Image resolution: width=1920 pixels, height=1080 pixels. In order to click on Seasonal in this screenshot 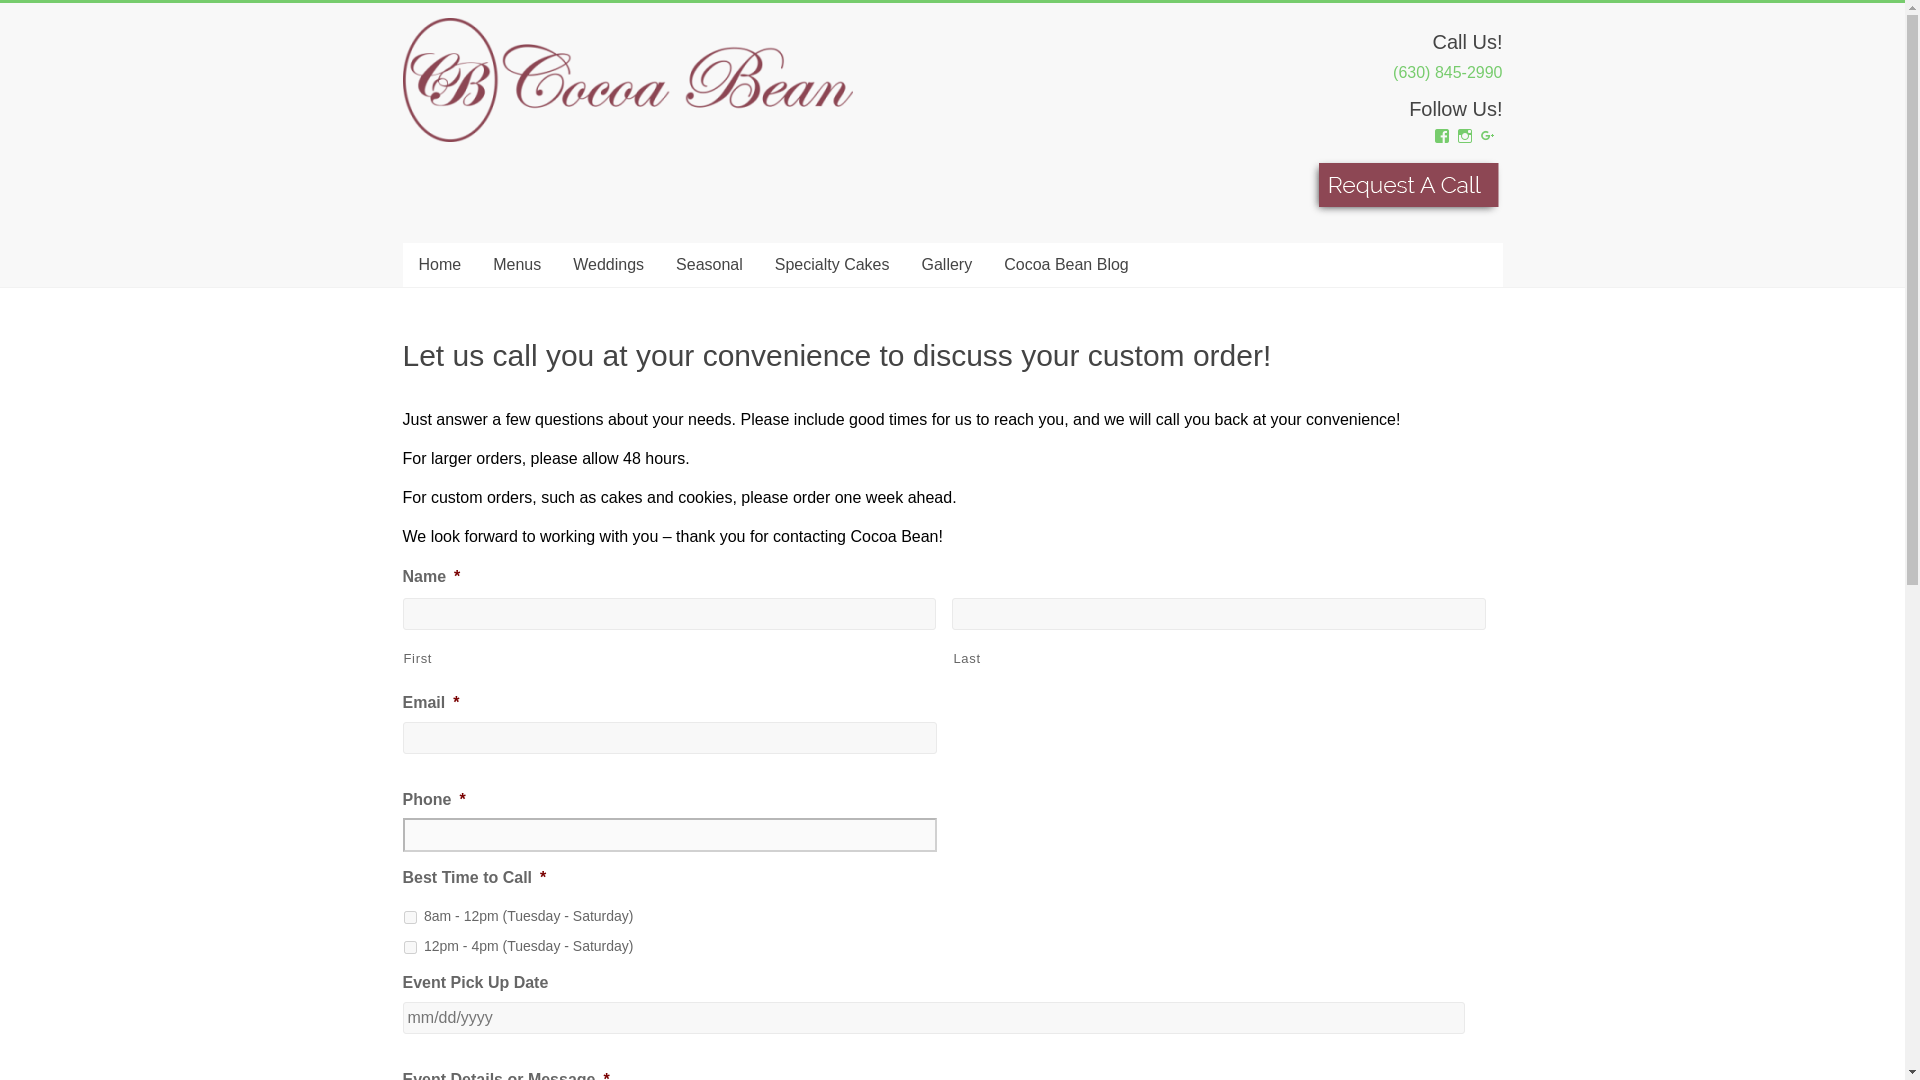, I will do `click(709, 265)`.